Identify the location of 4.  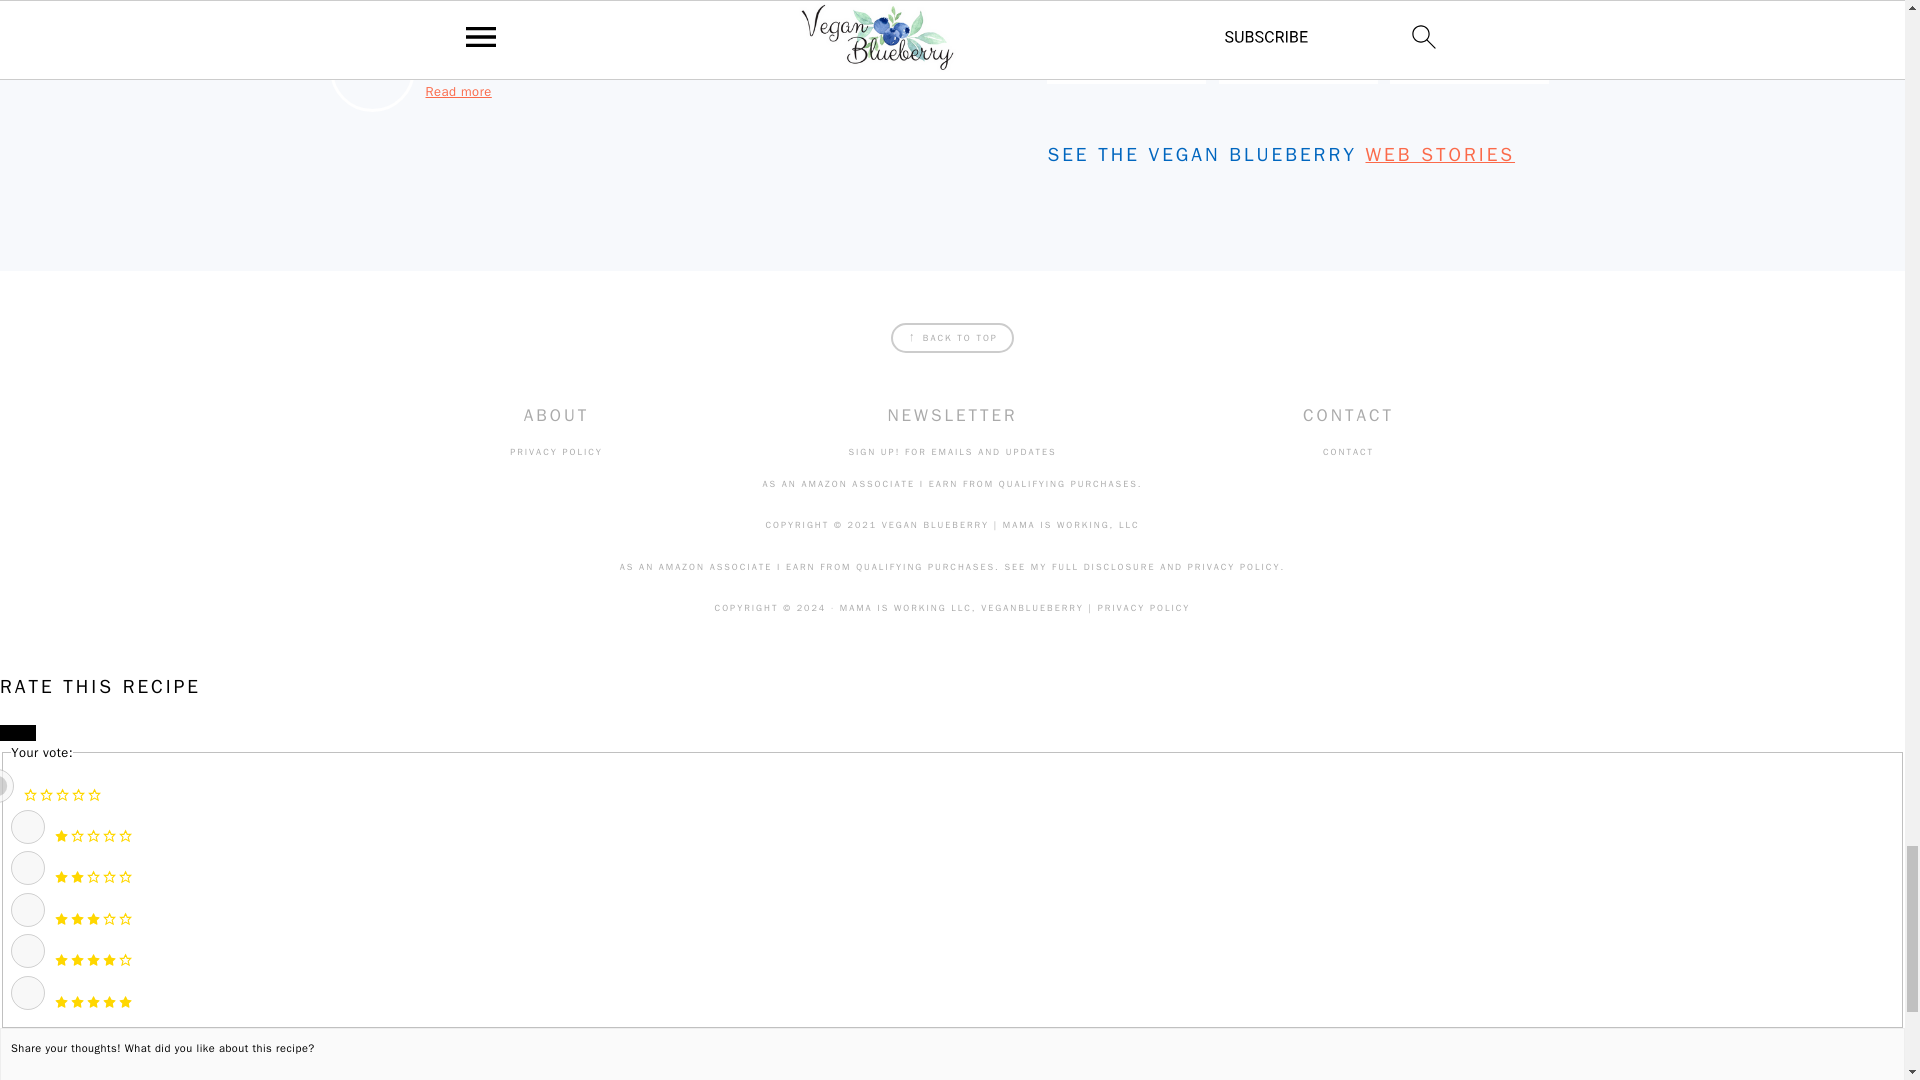
(28, 950).